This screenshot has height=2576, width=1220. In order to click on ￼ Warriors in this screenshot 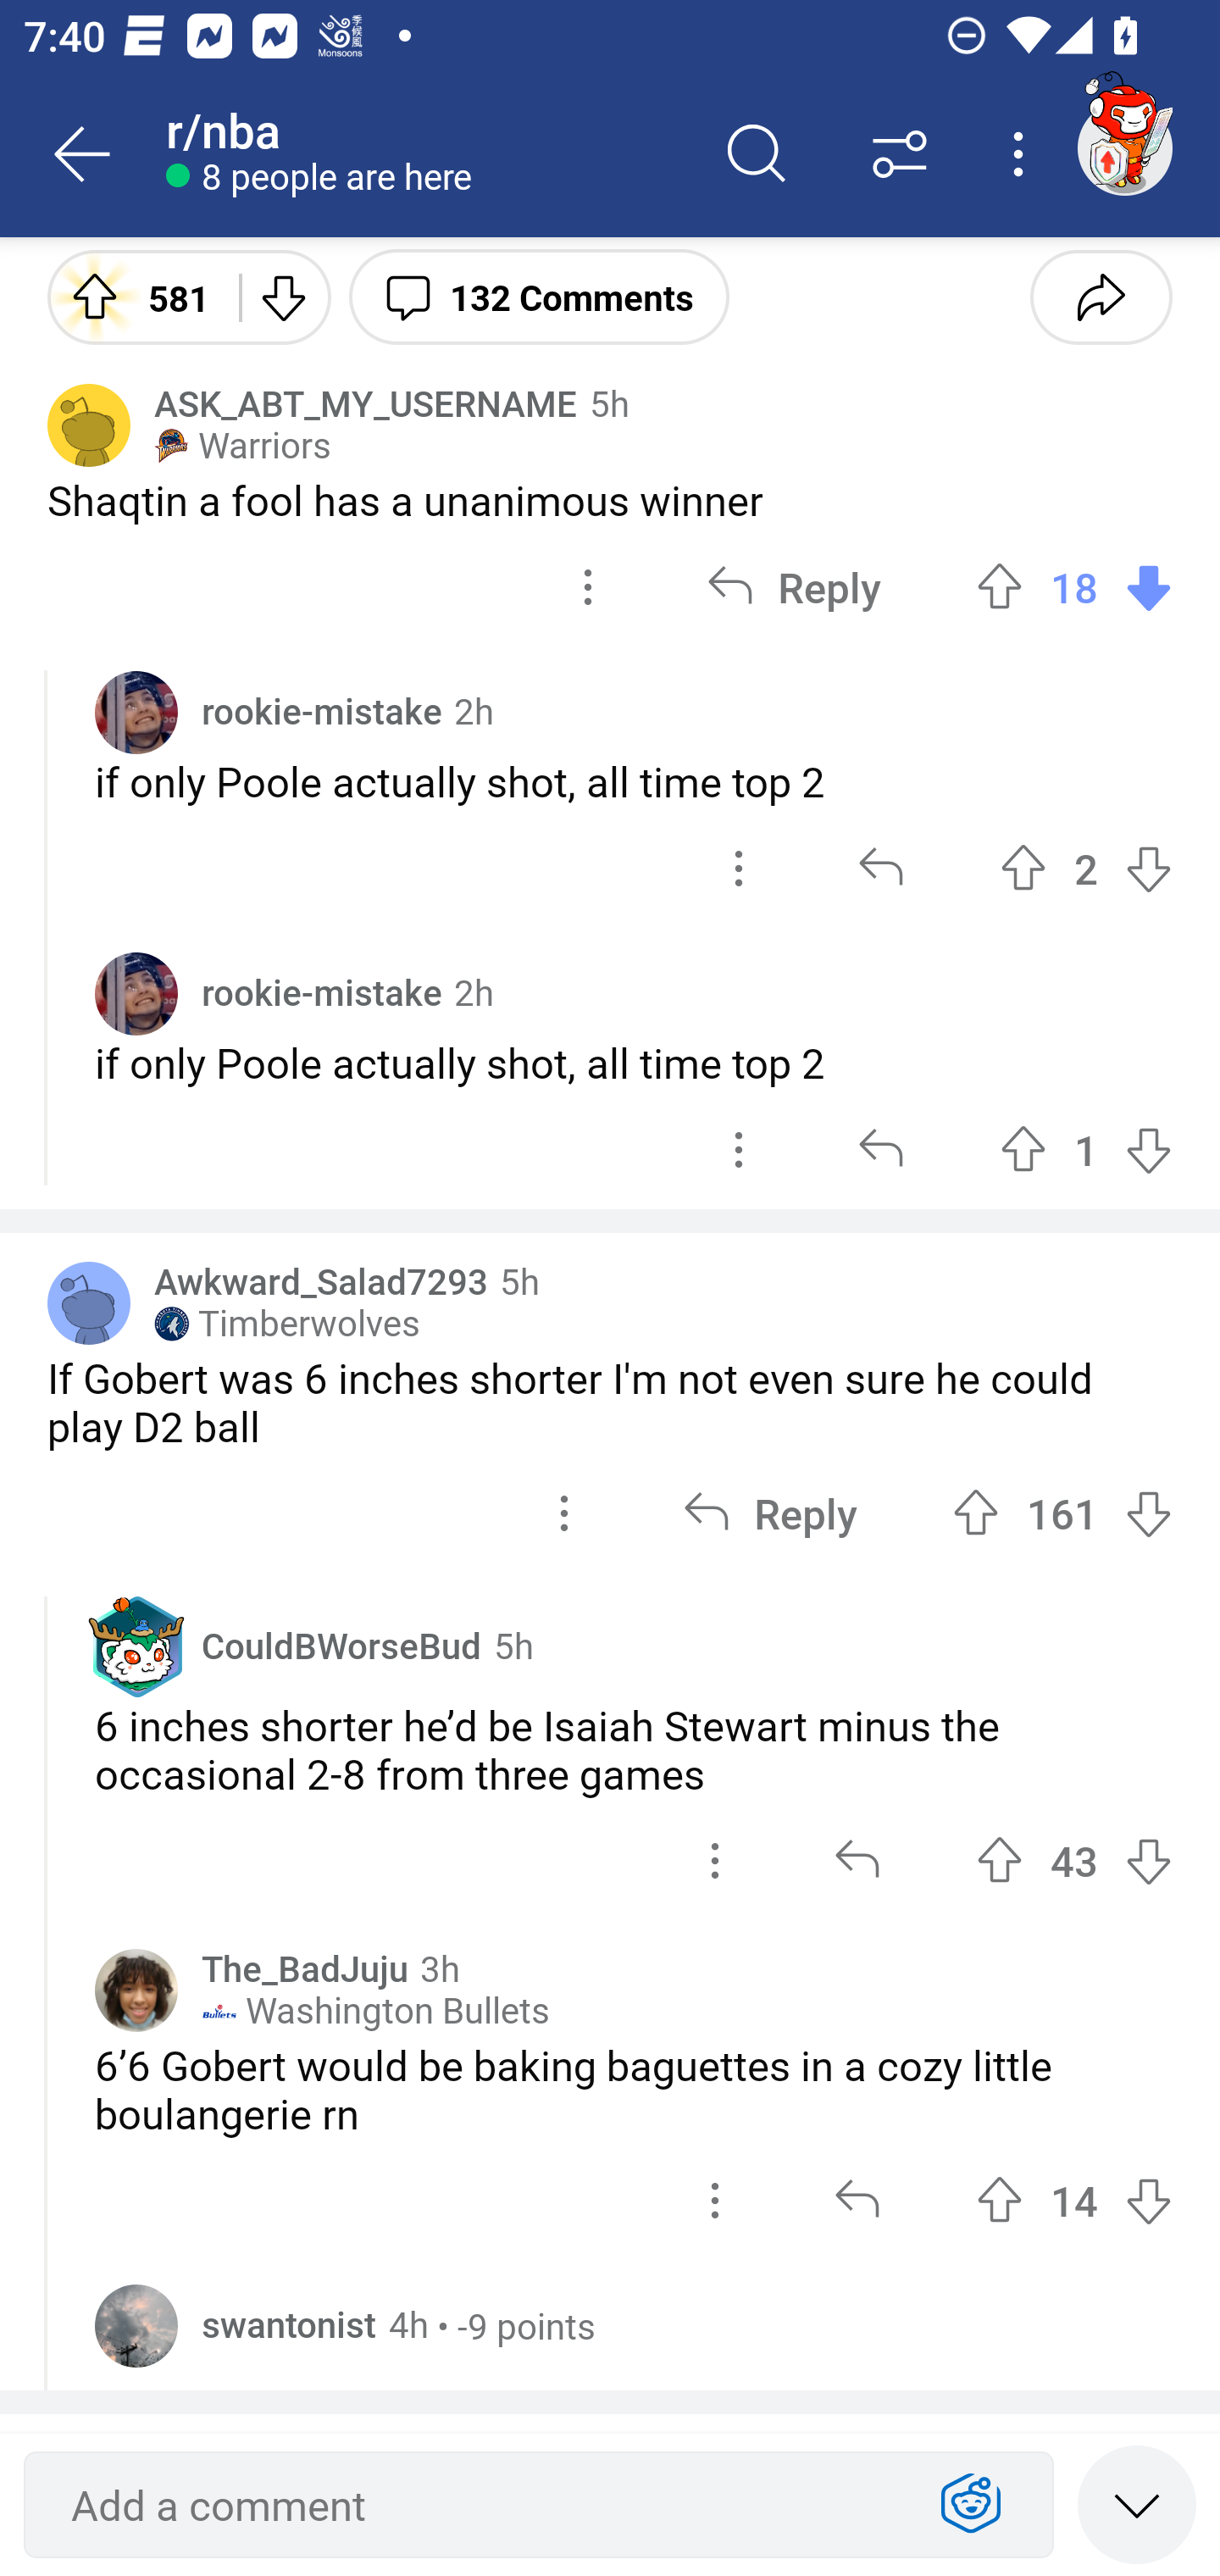, I will do `click(242, 446)`.